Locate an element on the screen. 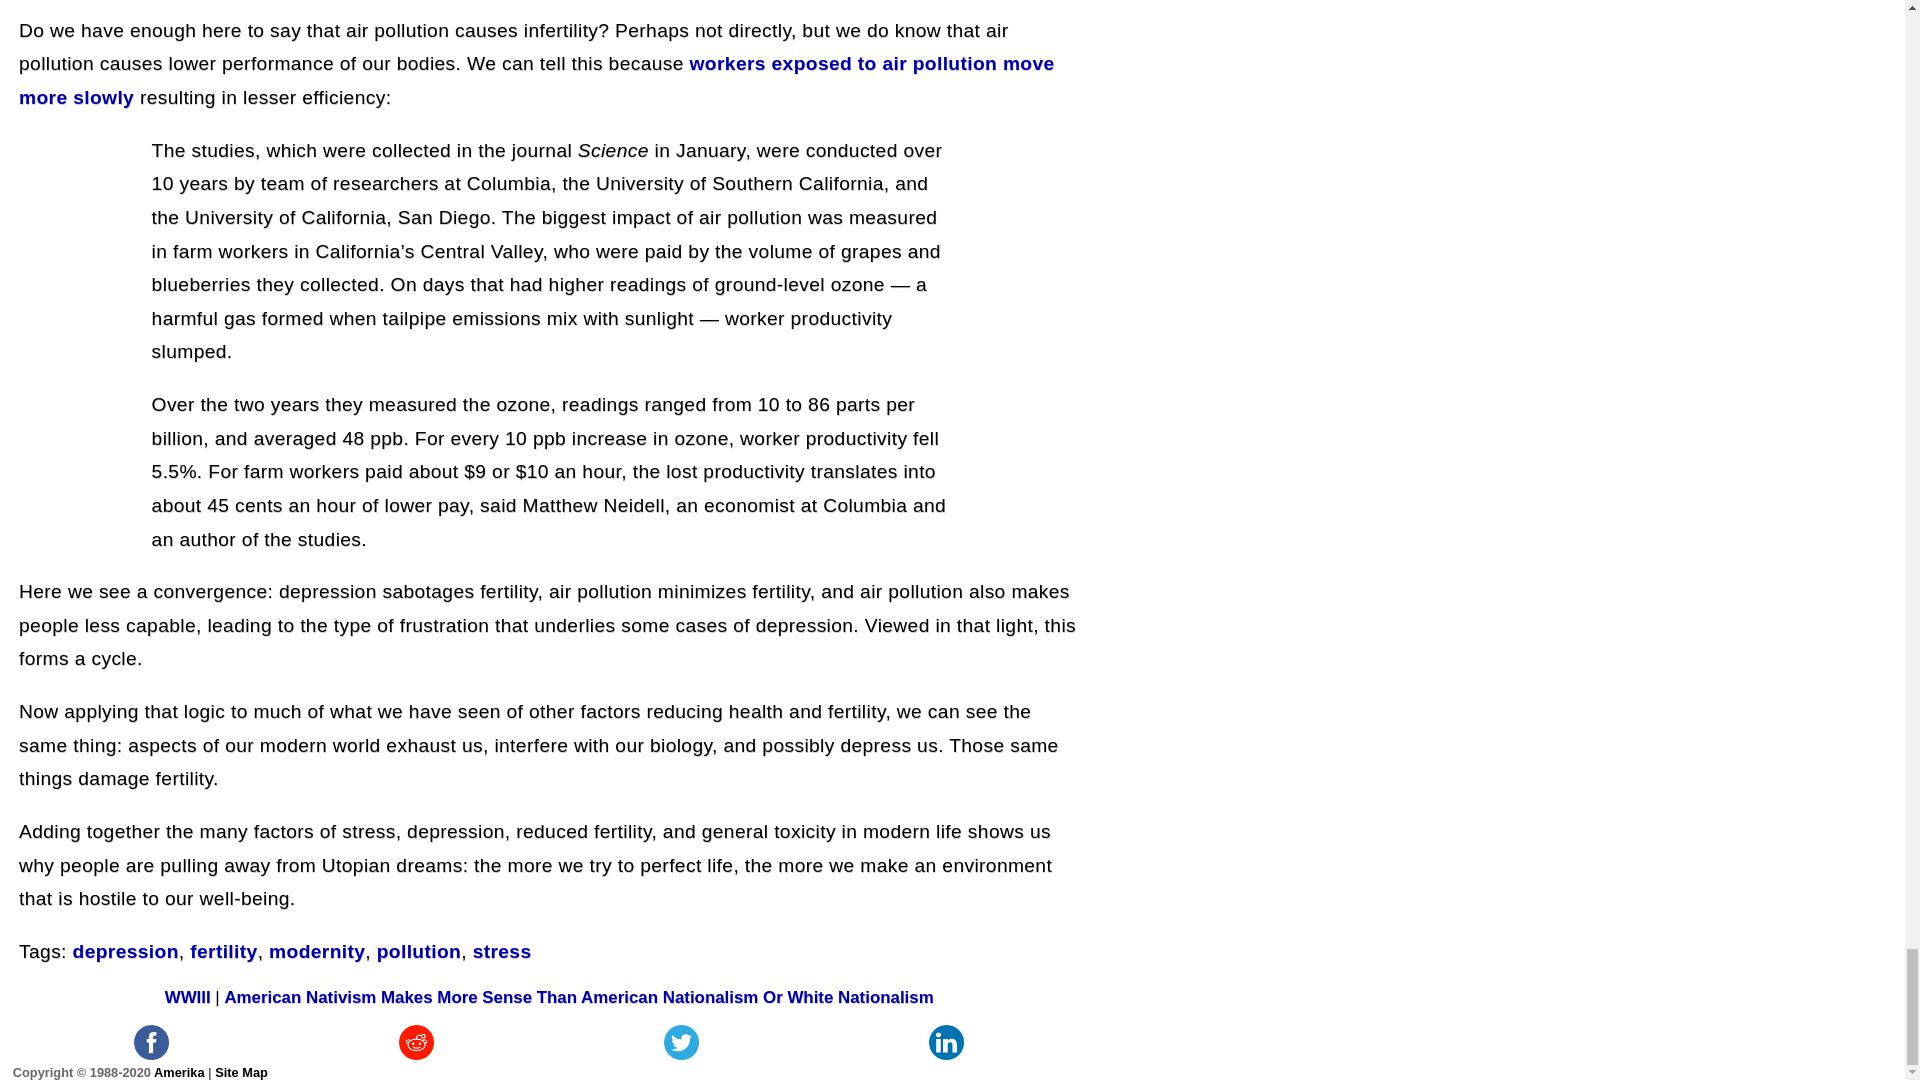  fertility is located at coordinates (224, 951).